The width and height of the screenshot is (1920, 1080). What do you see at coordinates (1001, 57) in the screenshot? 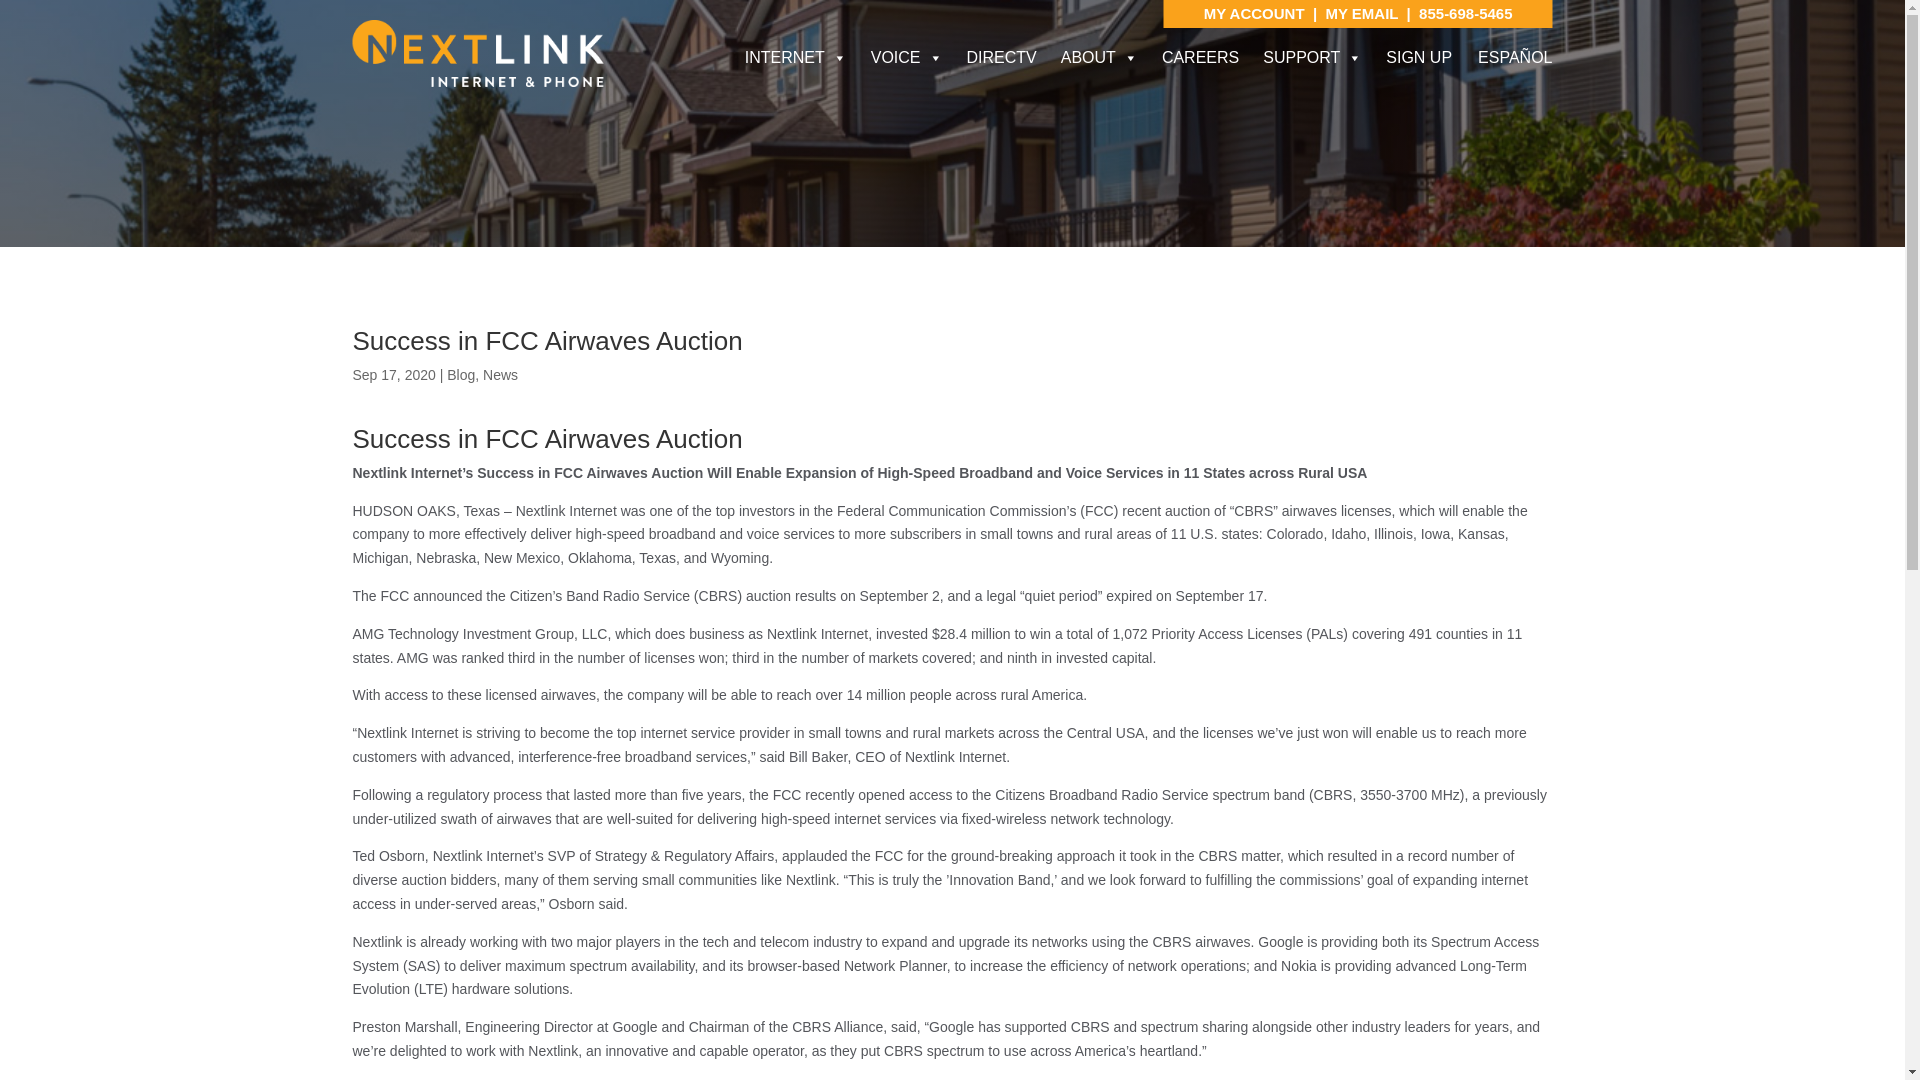
I see `DIRECTV` at bounding box center [1001, 57].